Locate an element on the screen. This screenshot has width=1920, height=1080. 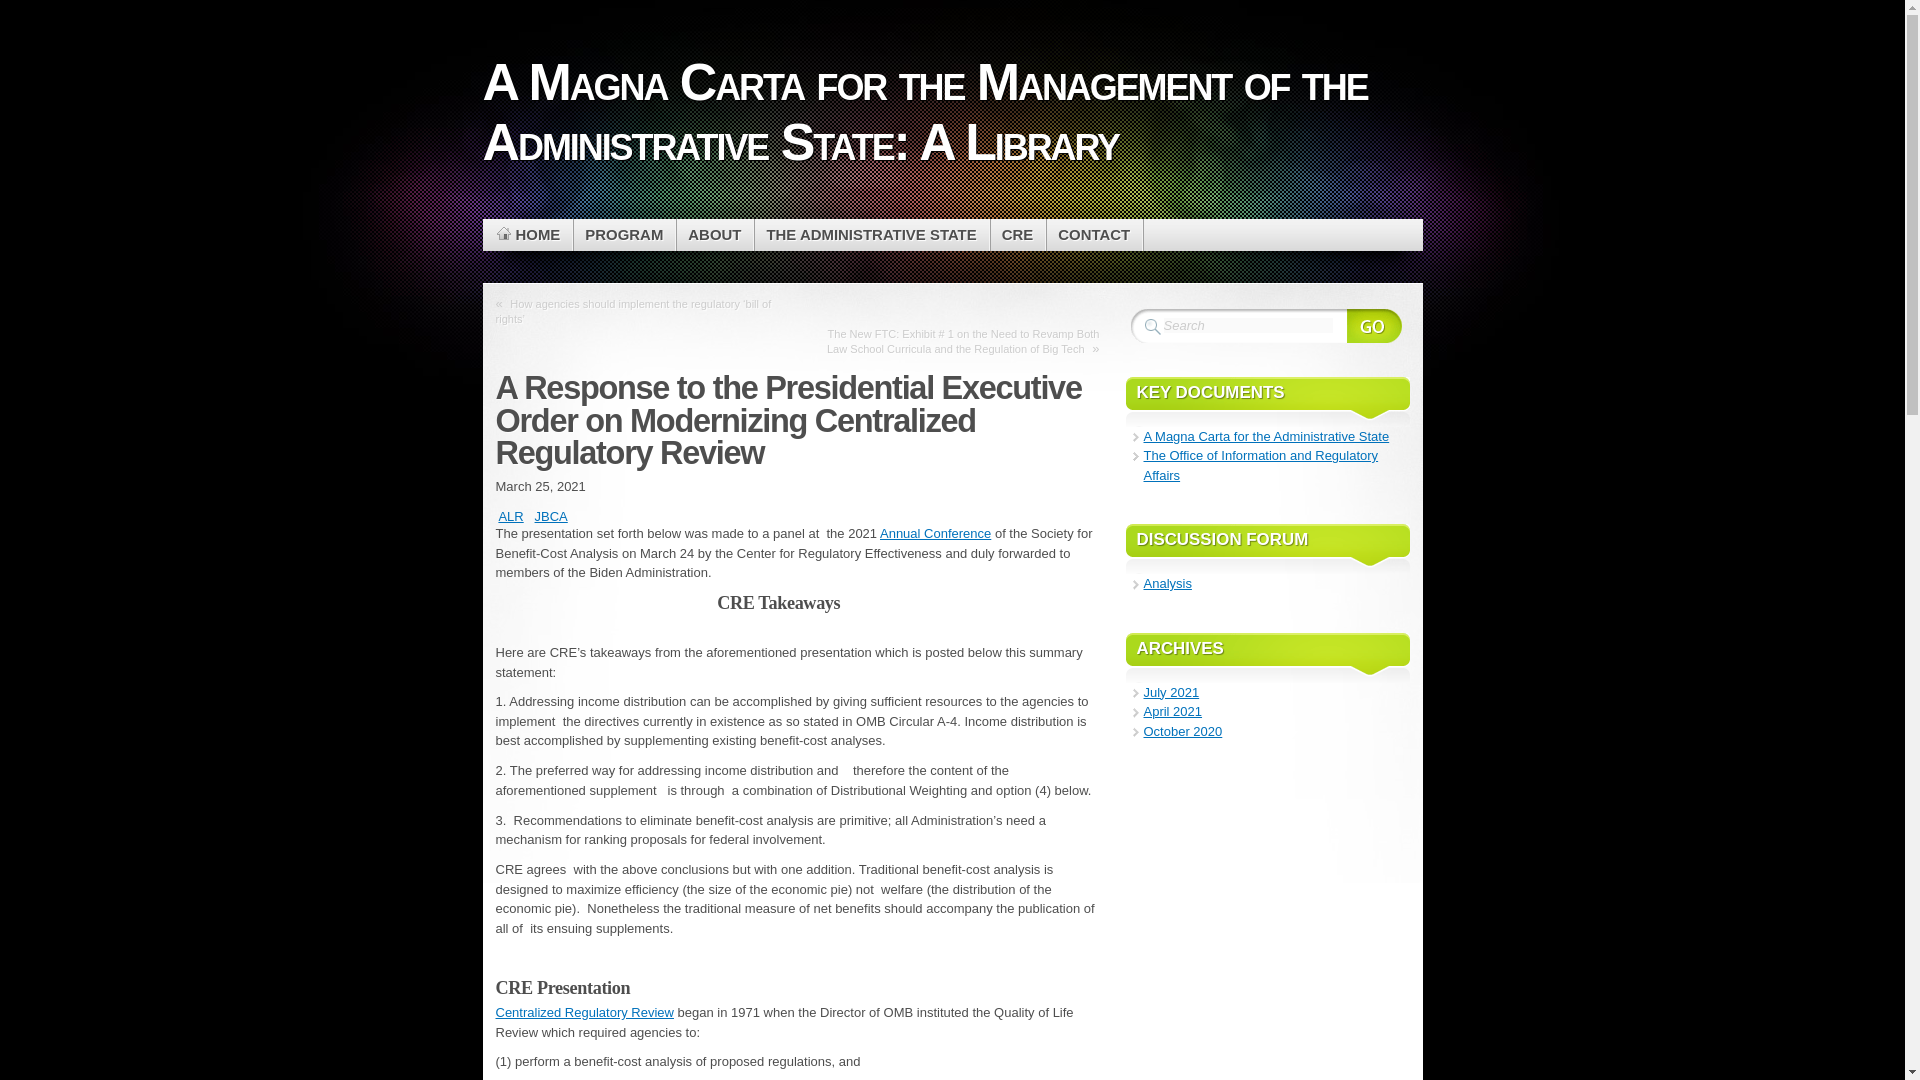
July 2021 is located at coordinates (1172, 692).